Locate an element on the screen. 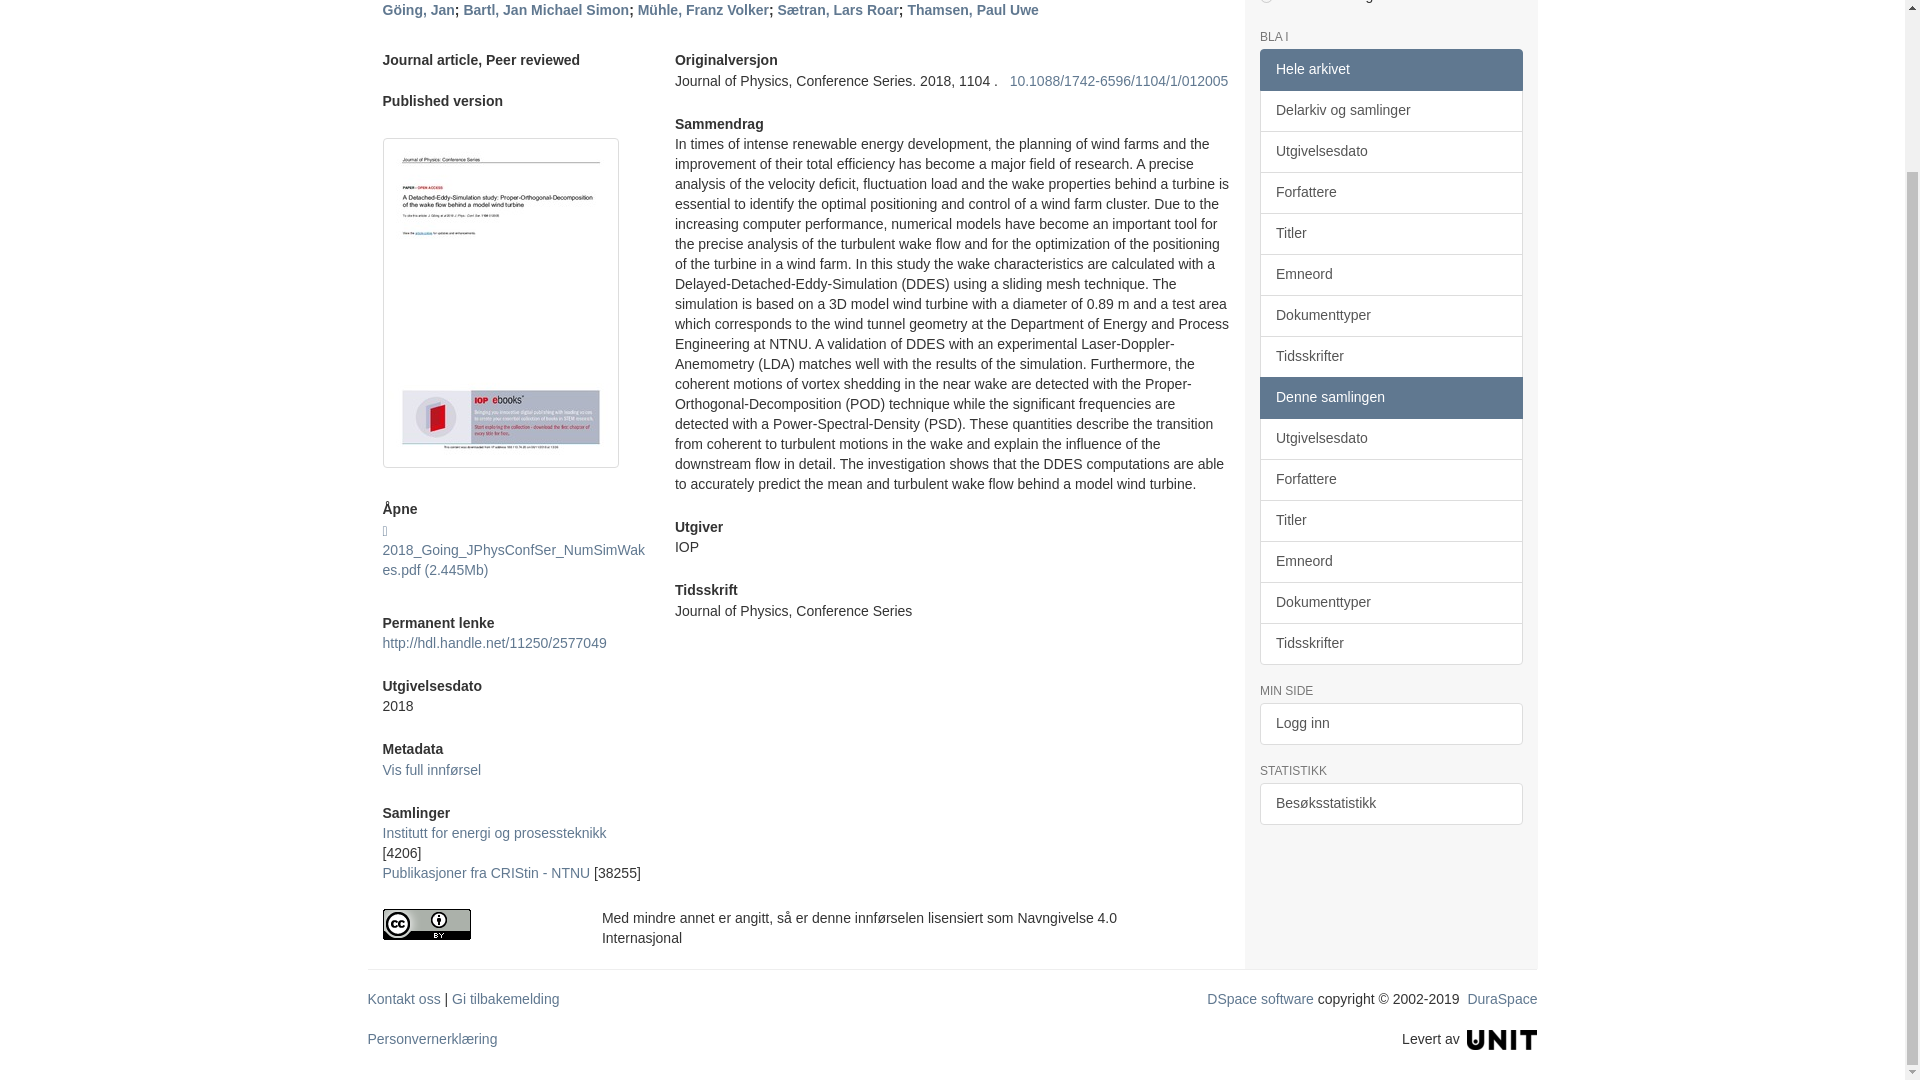 The width and height of the screenshot is (1920, 1080). Hele arkivet is located at coordinates (1390, 69).